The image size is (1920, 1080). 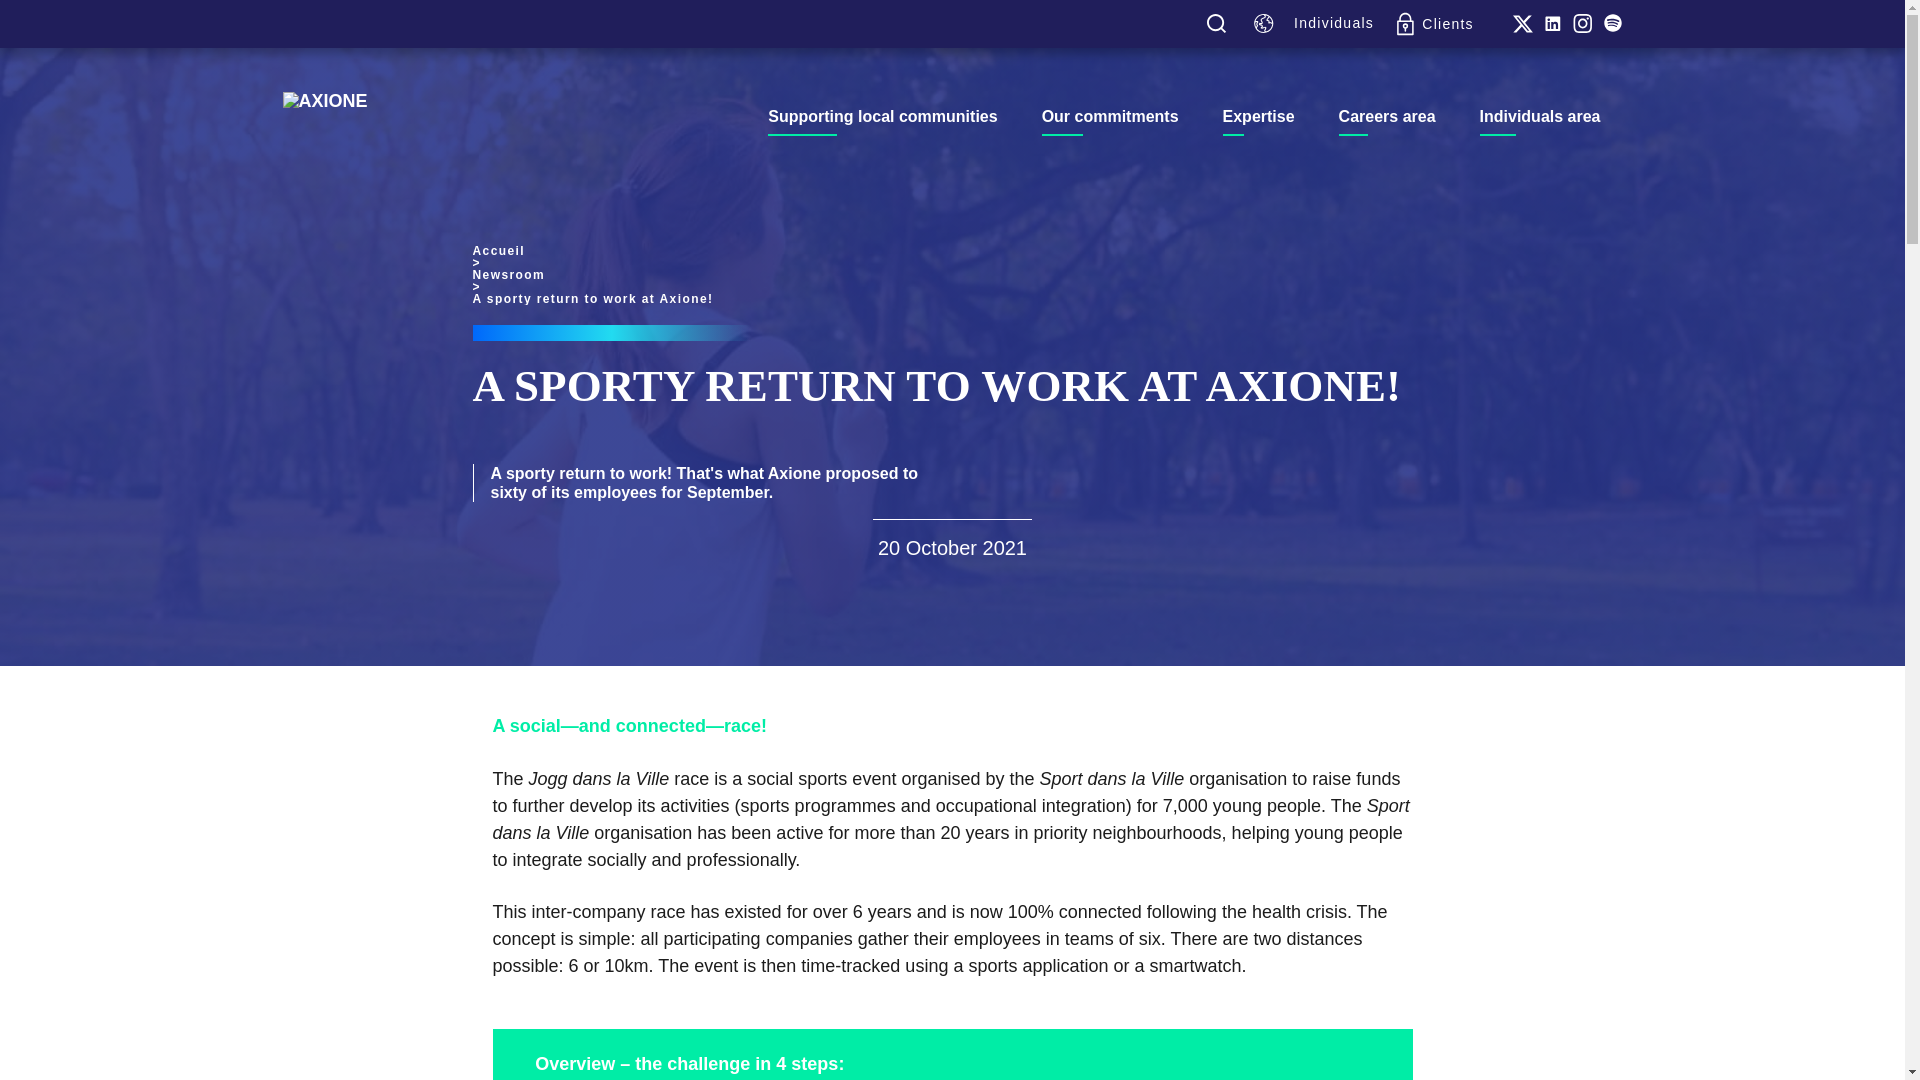 What do you see at coordinates (1540, 116) in the screenshot?
I see `Individuals area` at bounding box center [1540, 116].